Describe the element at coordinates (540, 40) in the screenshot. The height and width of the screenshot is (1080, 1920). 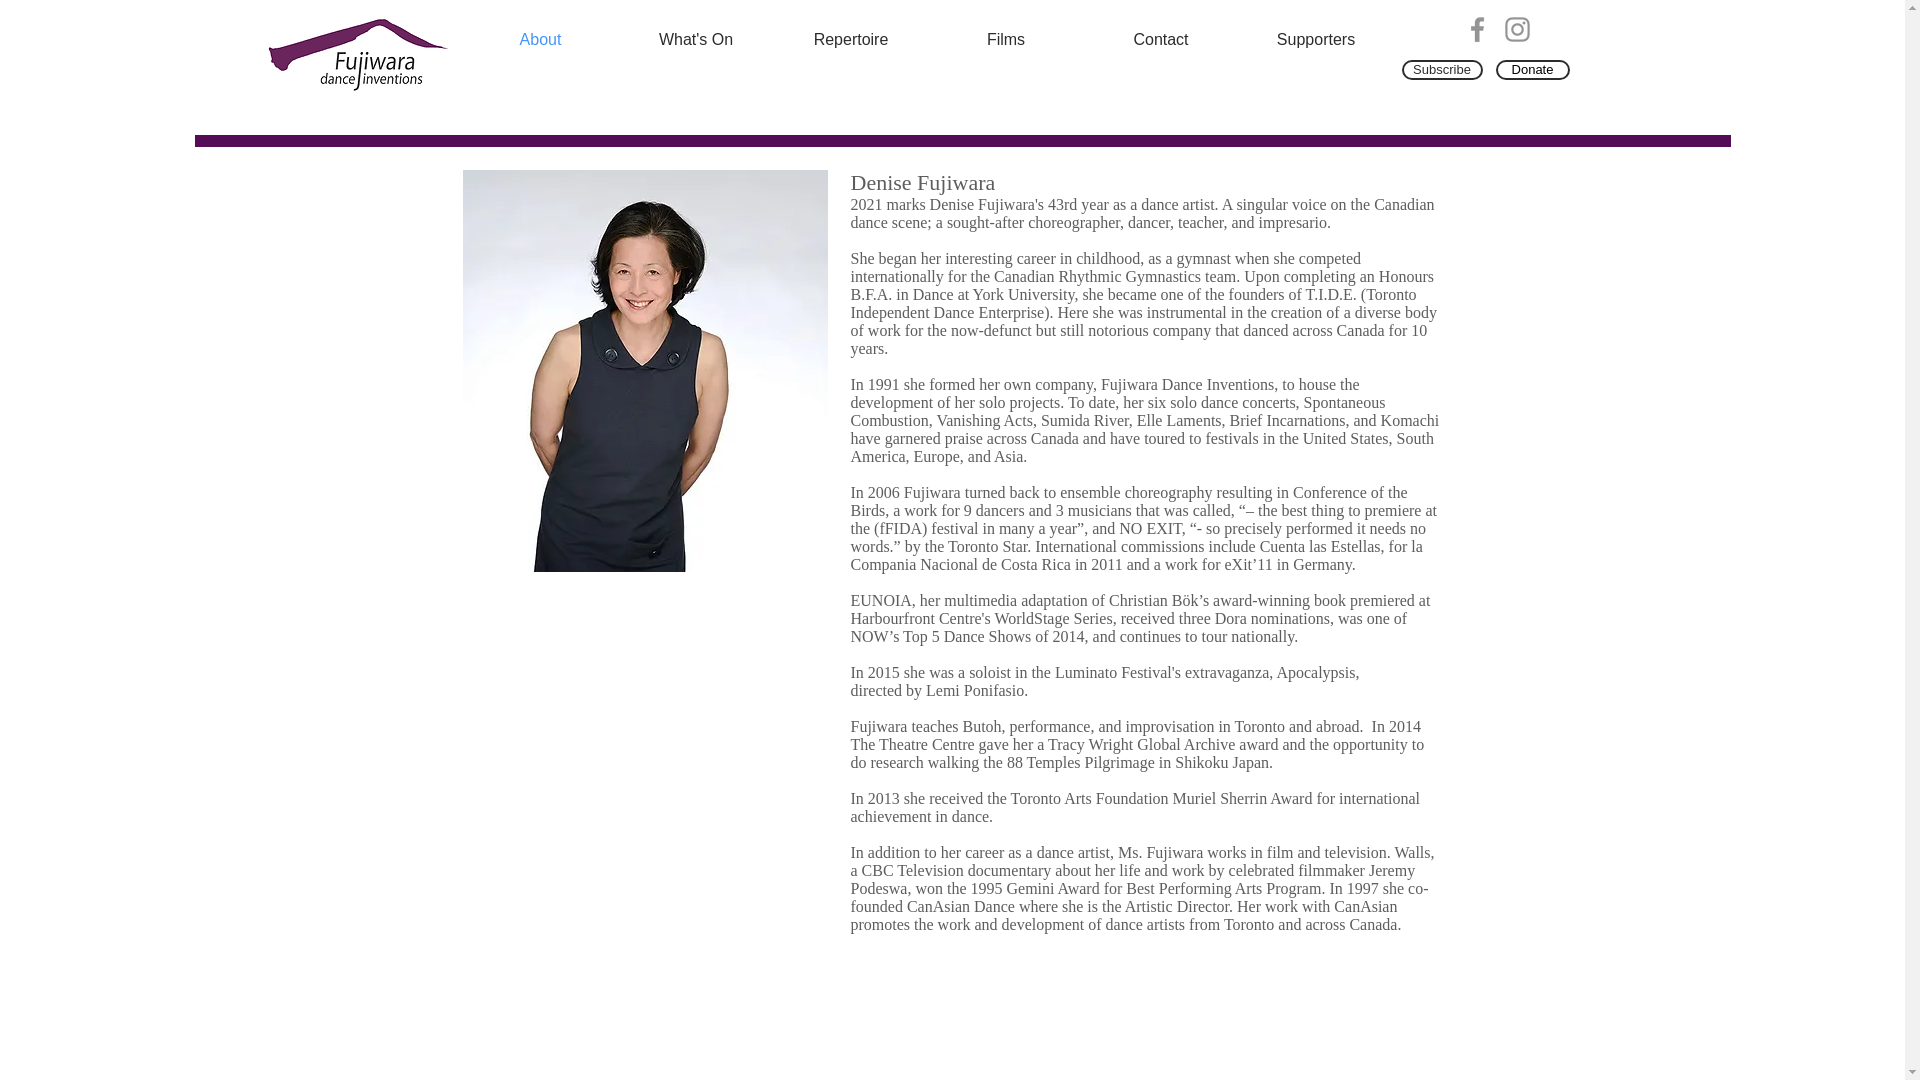
I see `About` at that location.